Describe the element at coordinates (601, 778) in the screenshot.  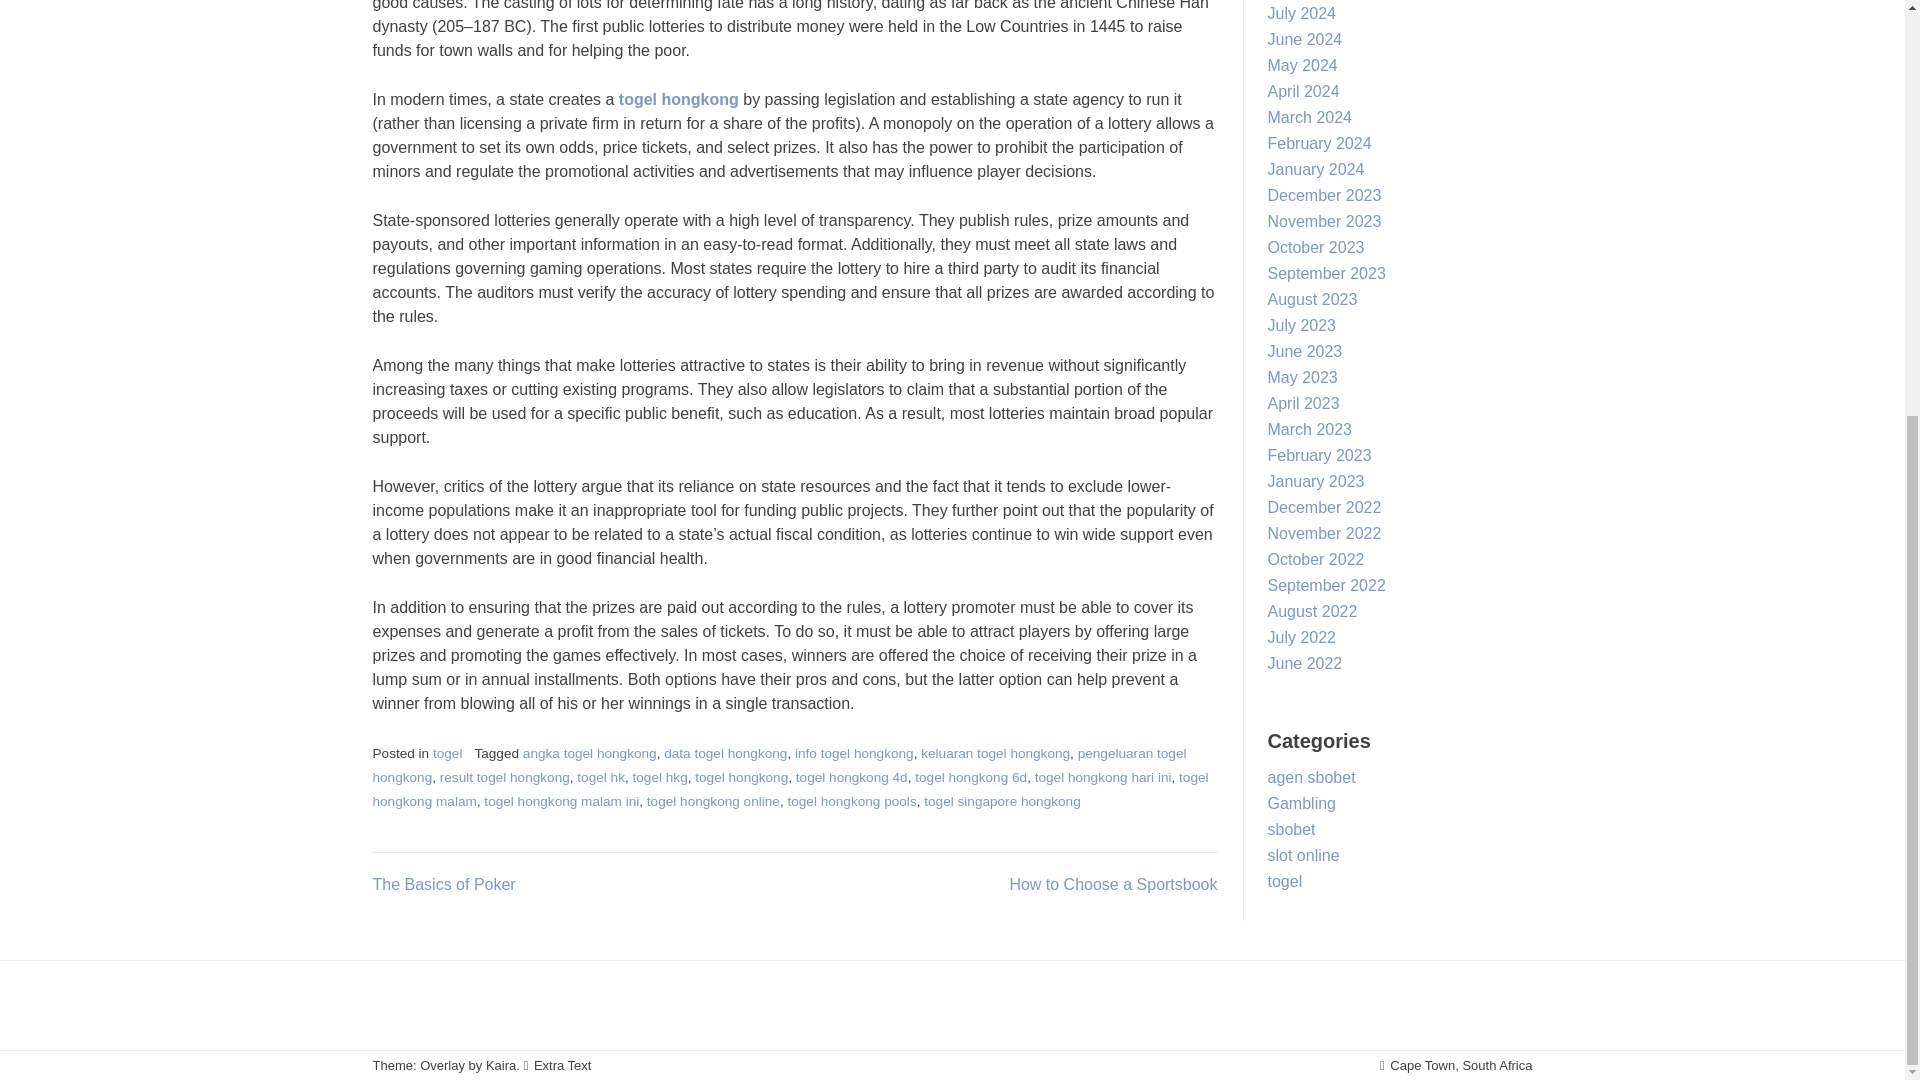
I see `togel hk` at that location.